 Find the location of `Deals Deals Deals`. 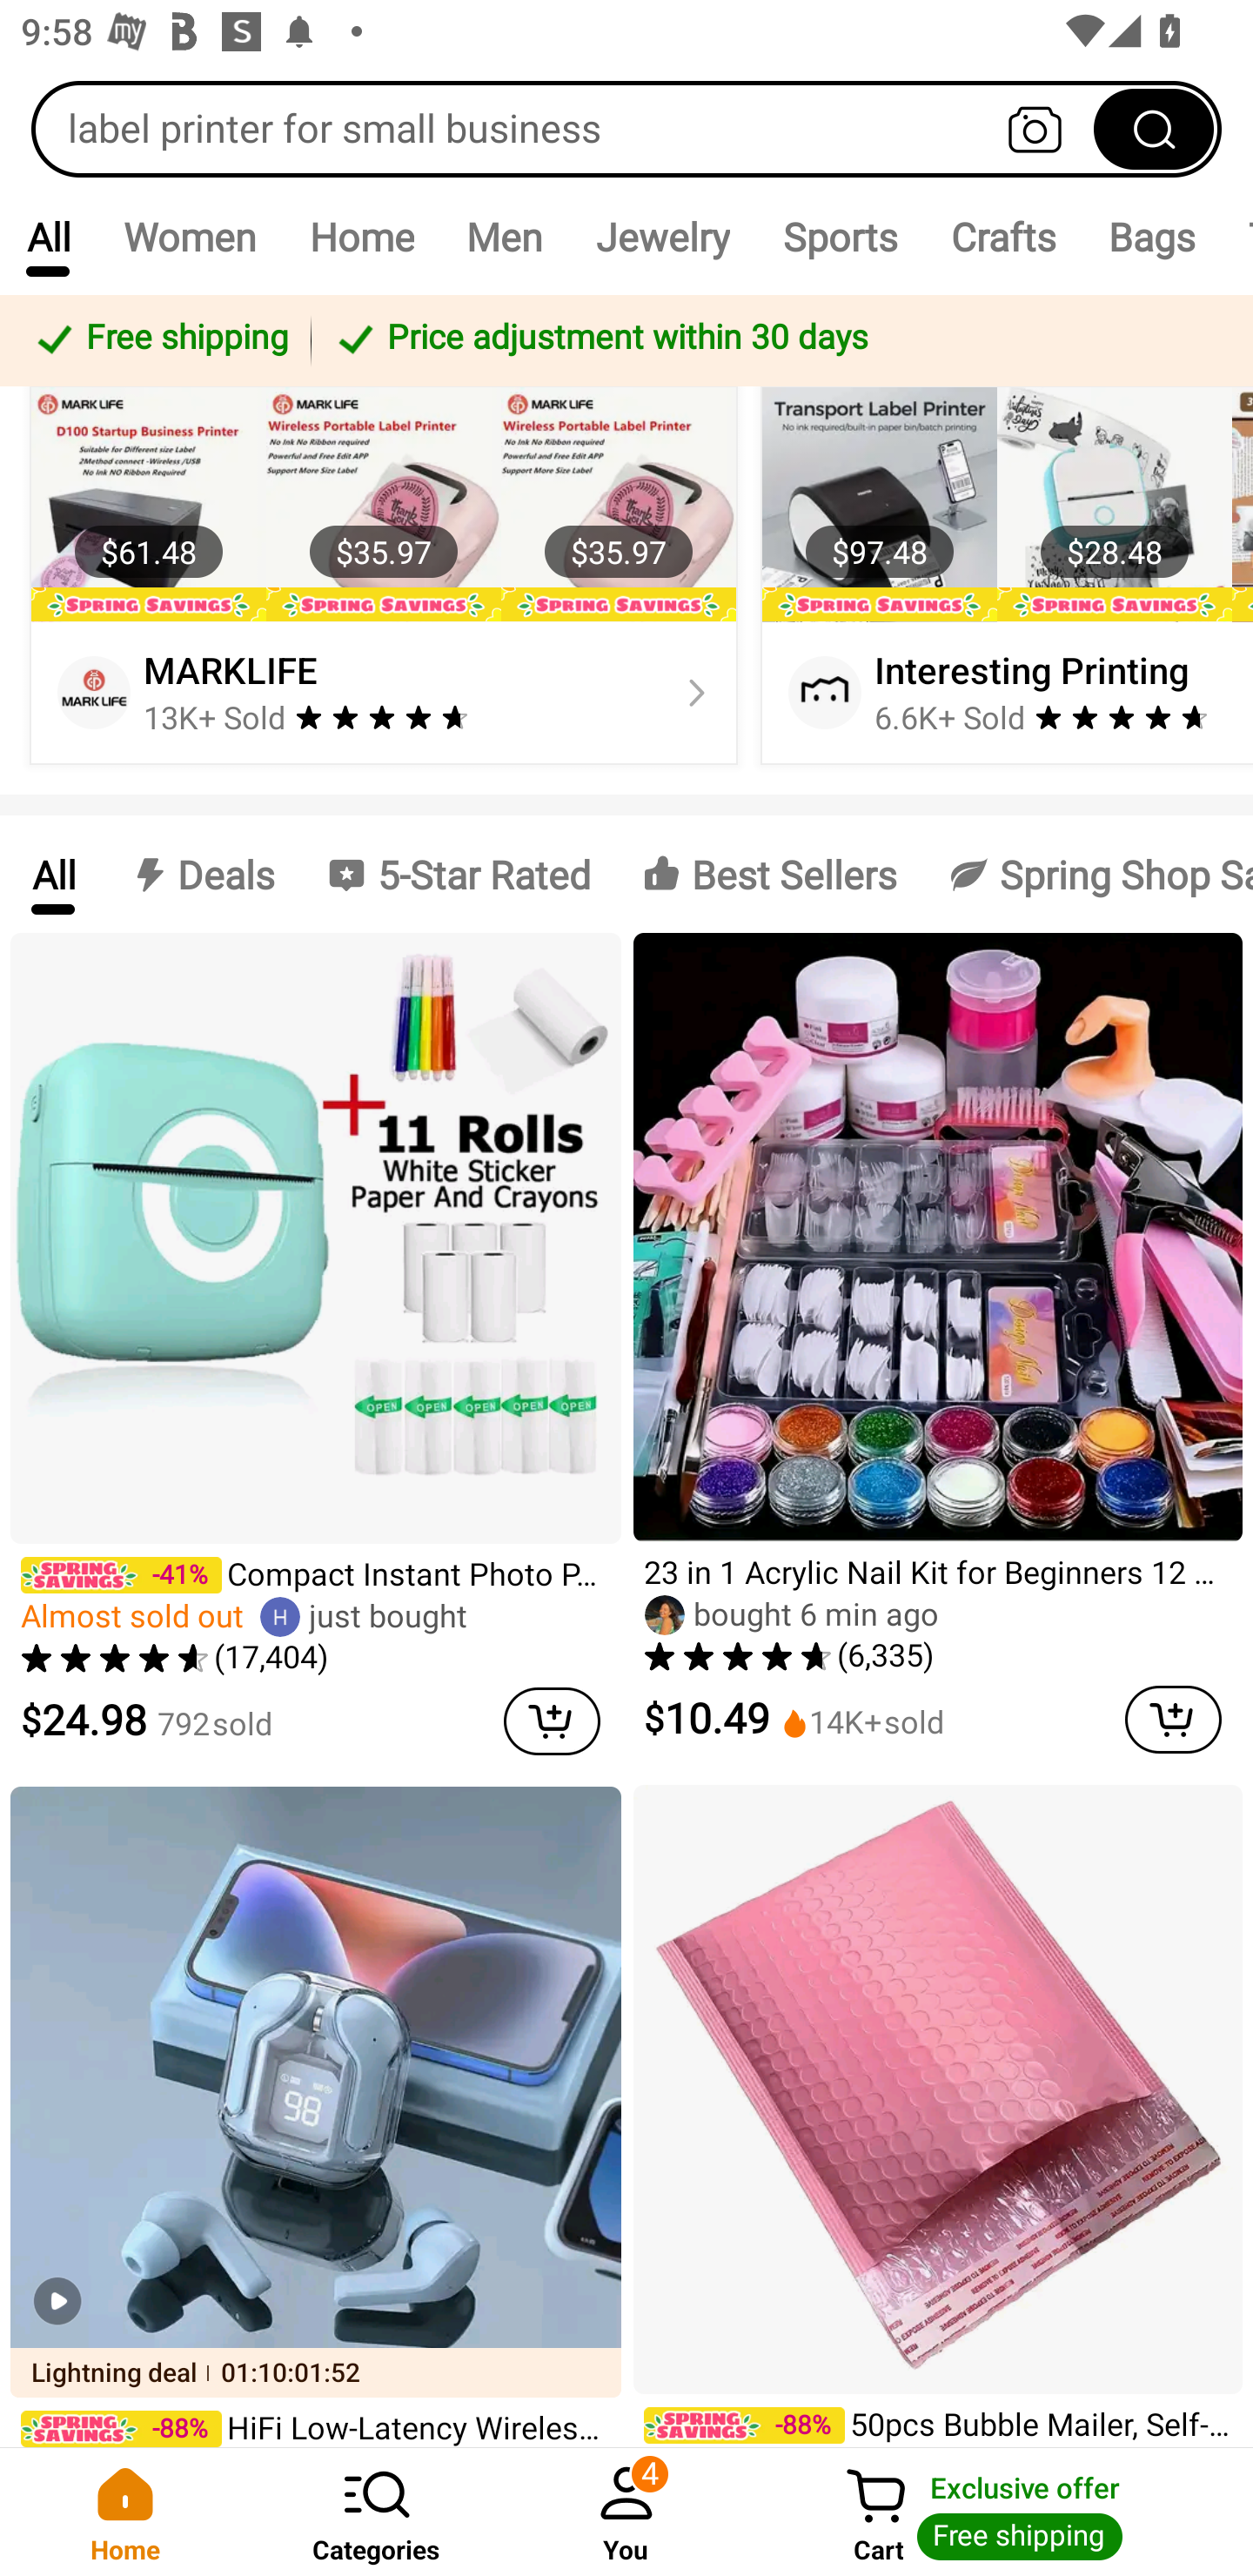

Deals Deals Deals is located at coordinates (200, 874).